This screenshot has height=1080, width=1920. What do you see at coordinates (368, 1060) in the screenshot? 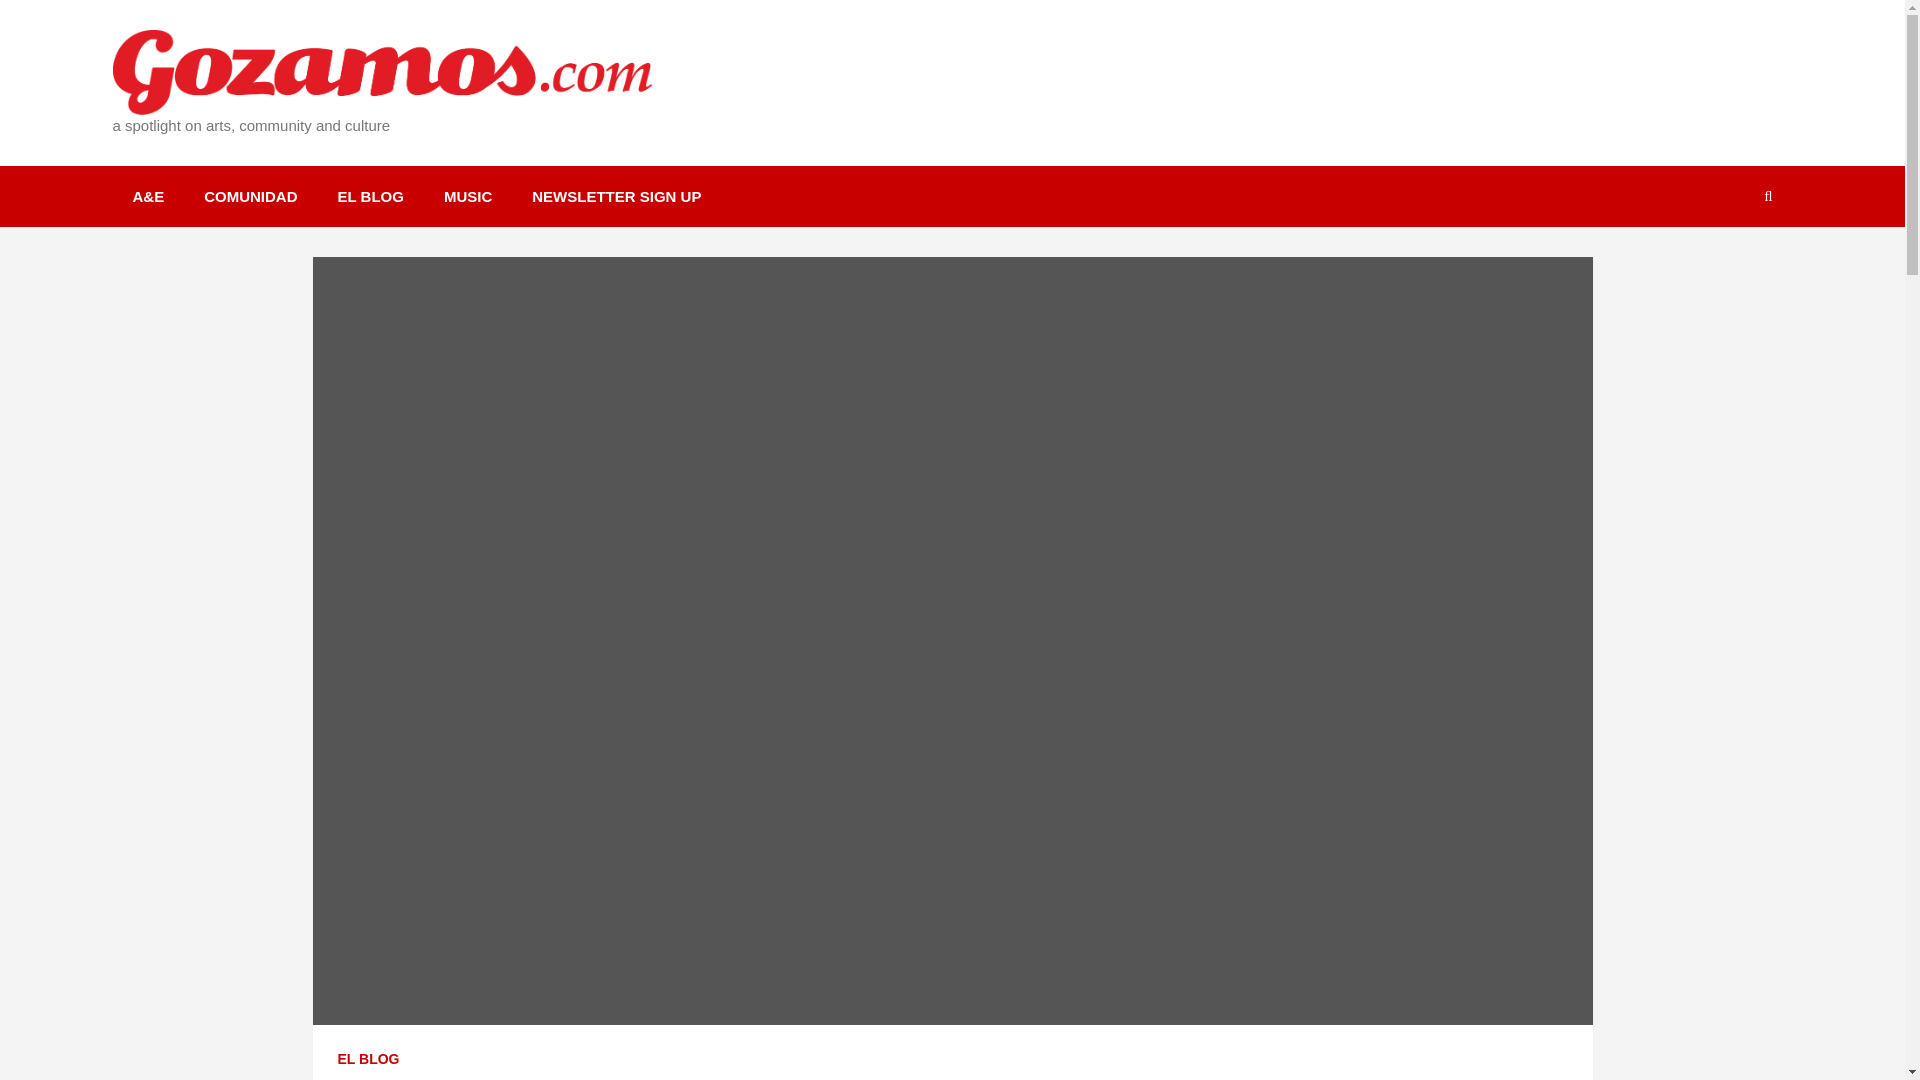
I see `EL BLOG` at bounding box center [368, 1060].